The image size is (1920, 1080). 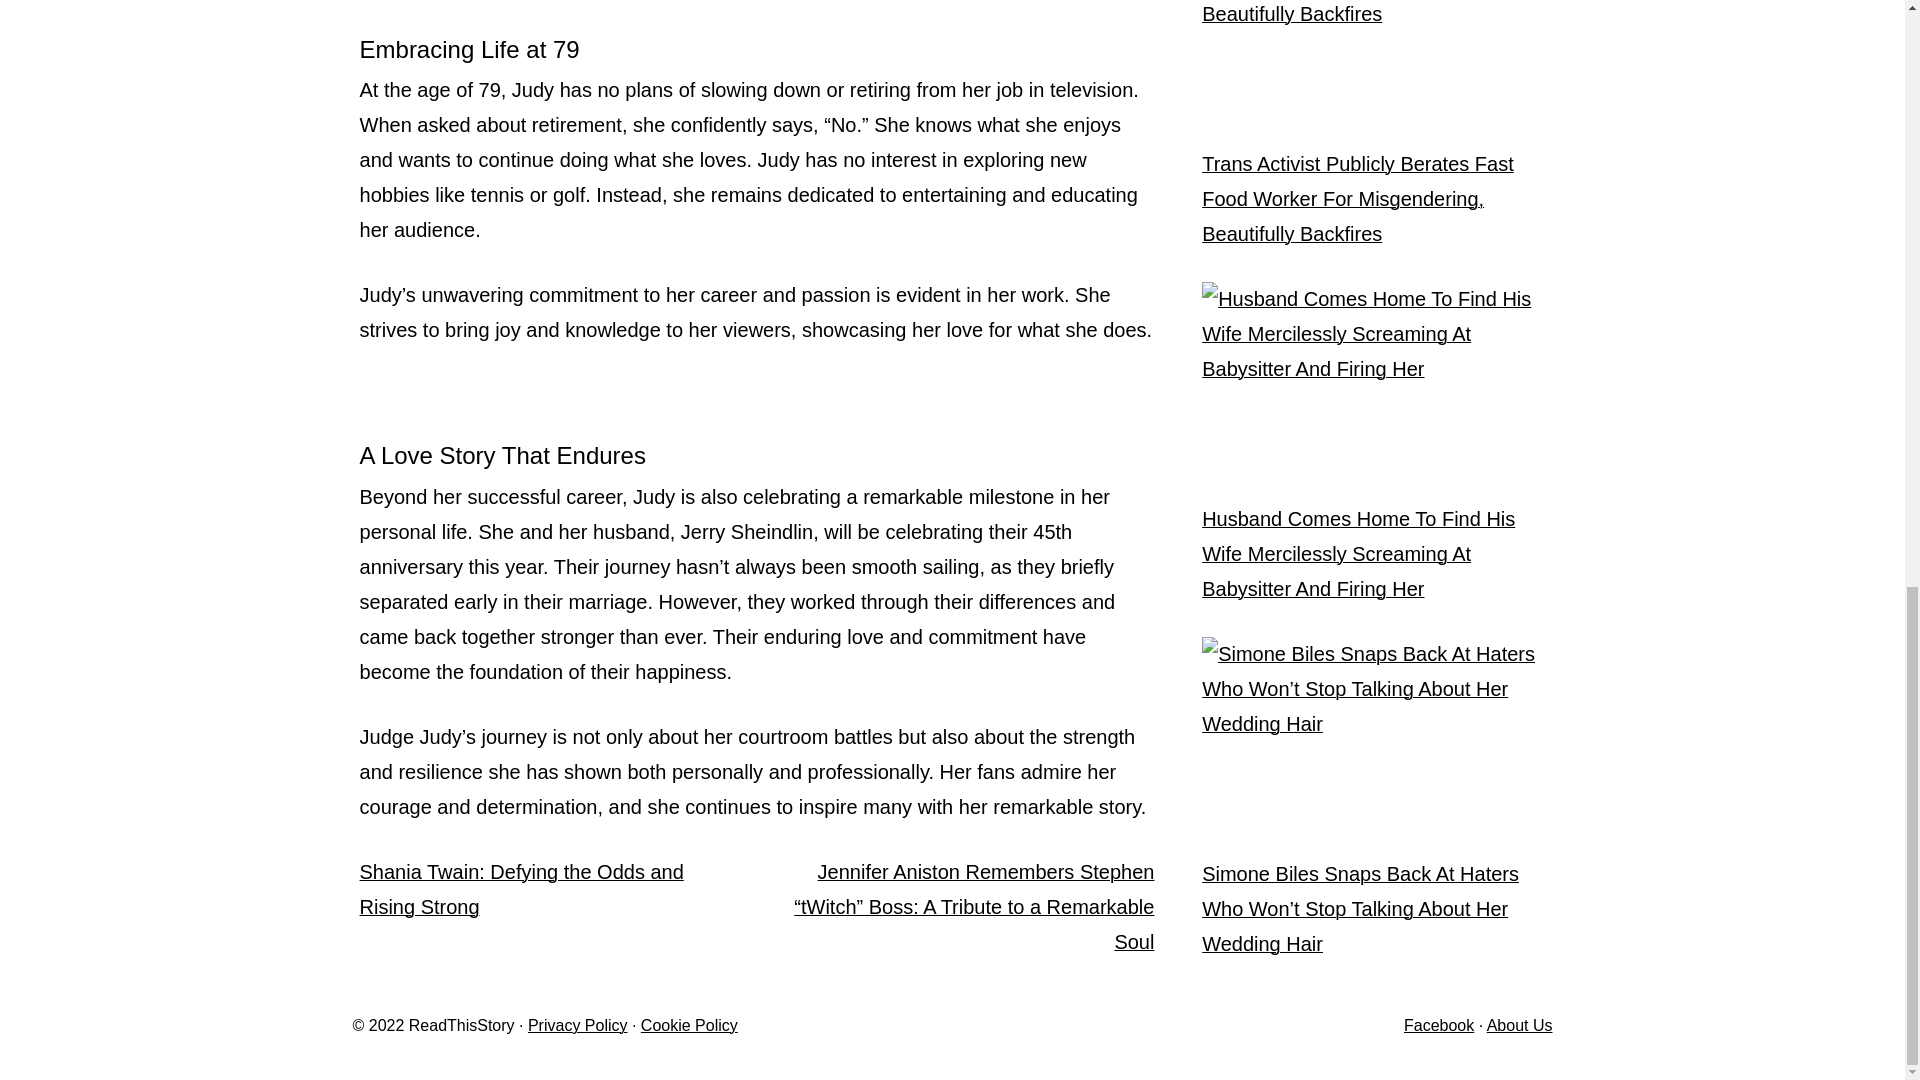 I want to click on Cookie Policy, so click(x=689, y=1025).